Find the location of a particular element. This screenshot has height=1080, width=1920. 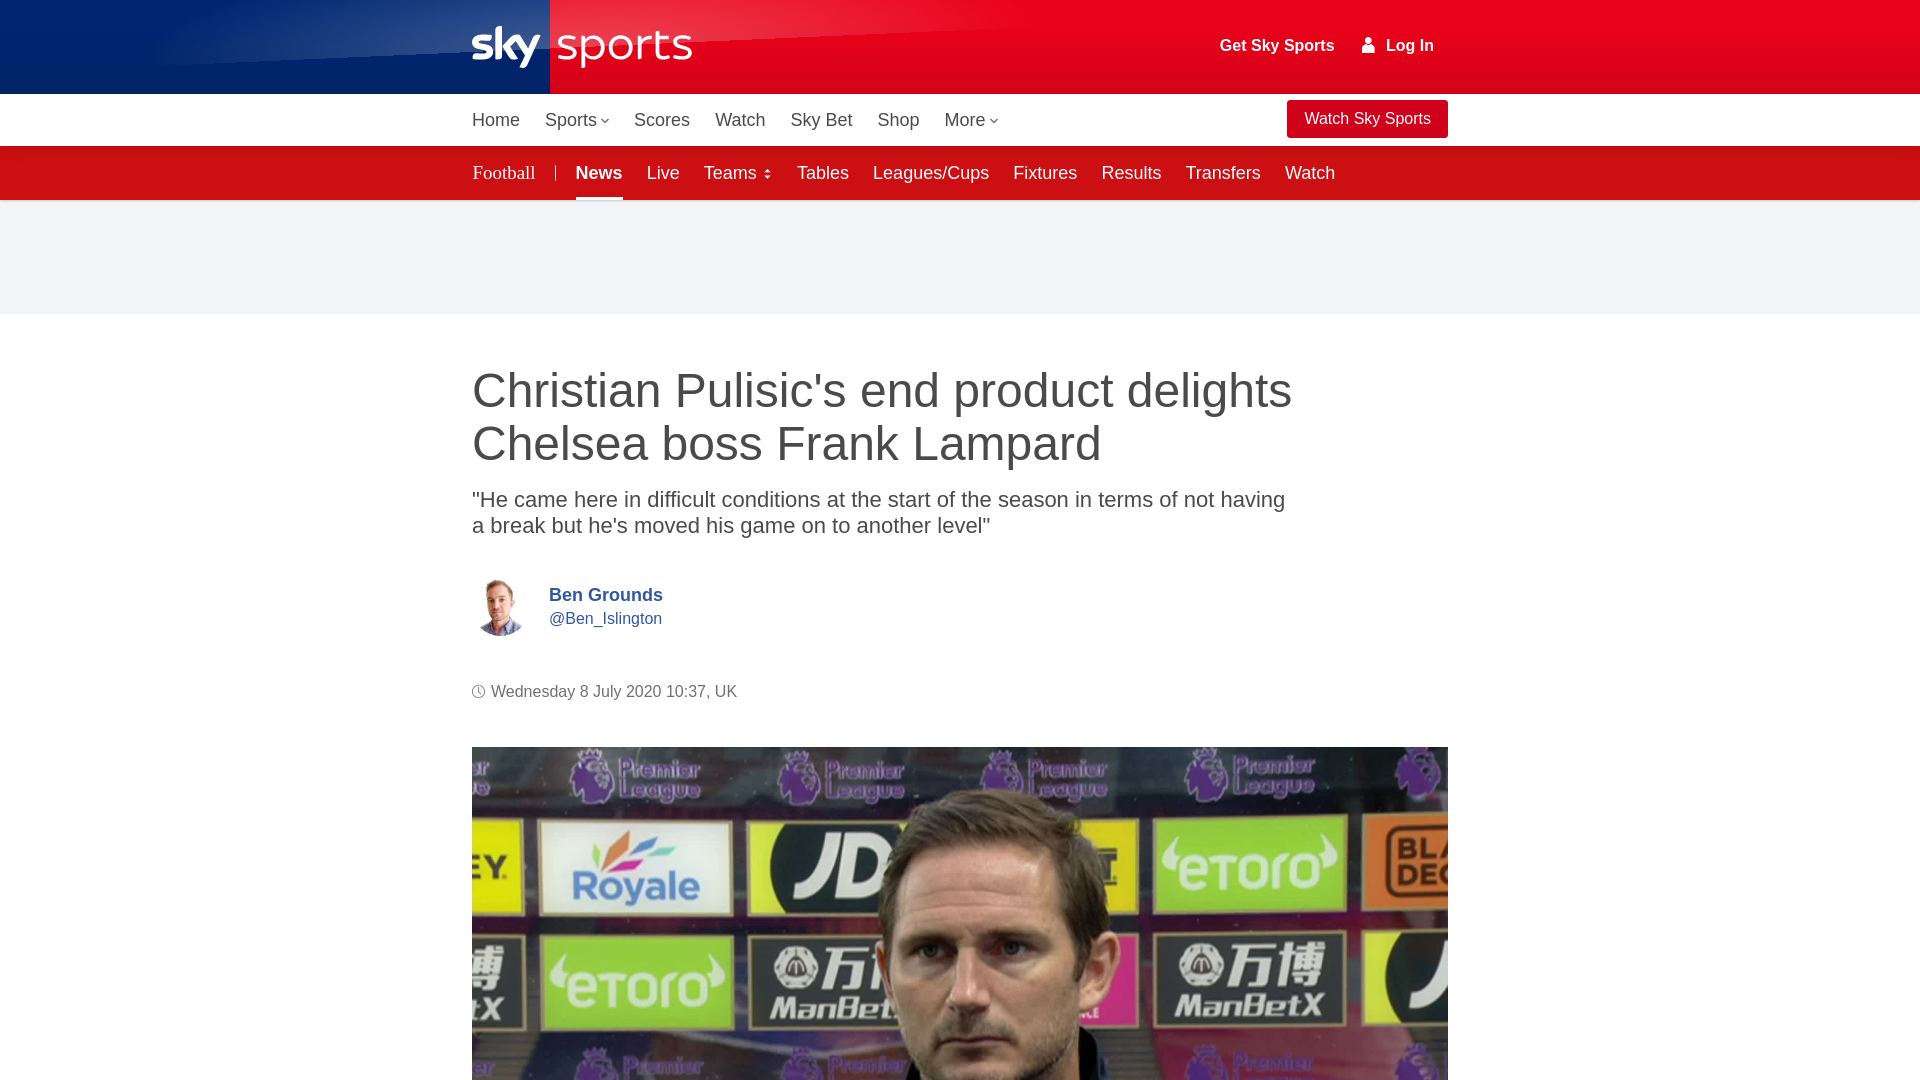

More is located at coordinates (972, 120).